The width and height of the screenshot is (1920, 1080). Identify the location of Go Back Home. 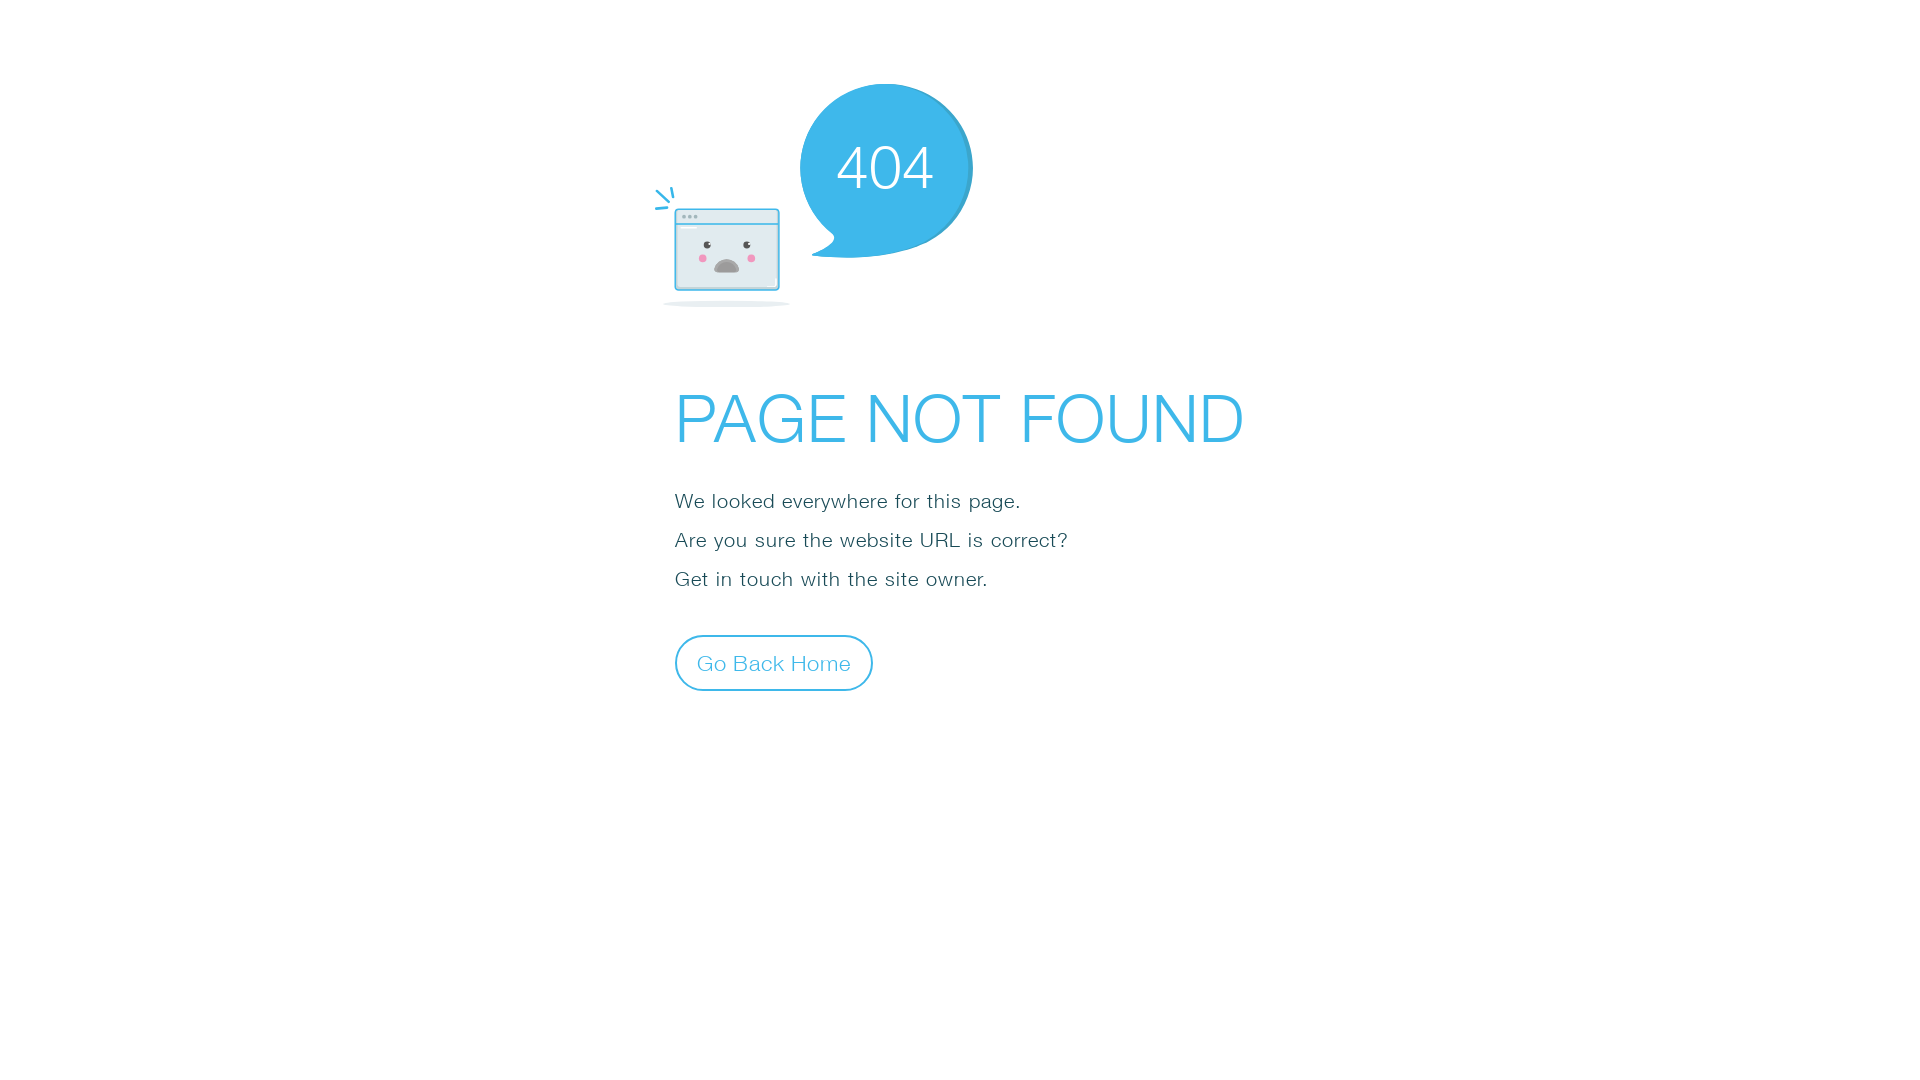
(774, 662).